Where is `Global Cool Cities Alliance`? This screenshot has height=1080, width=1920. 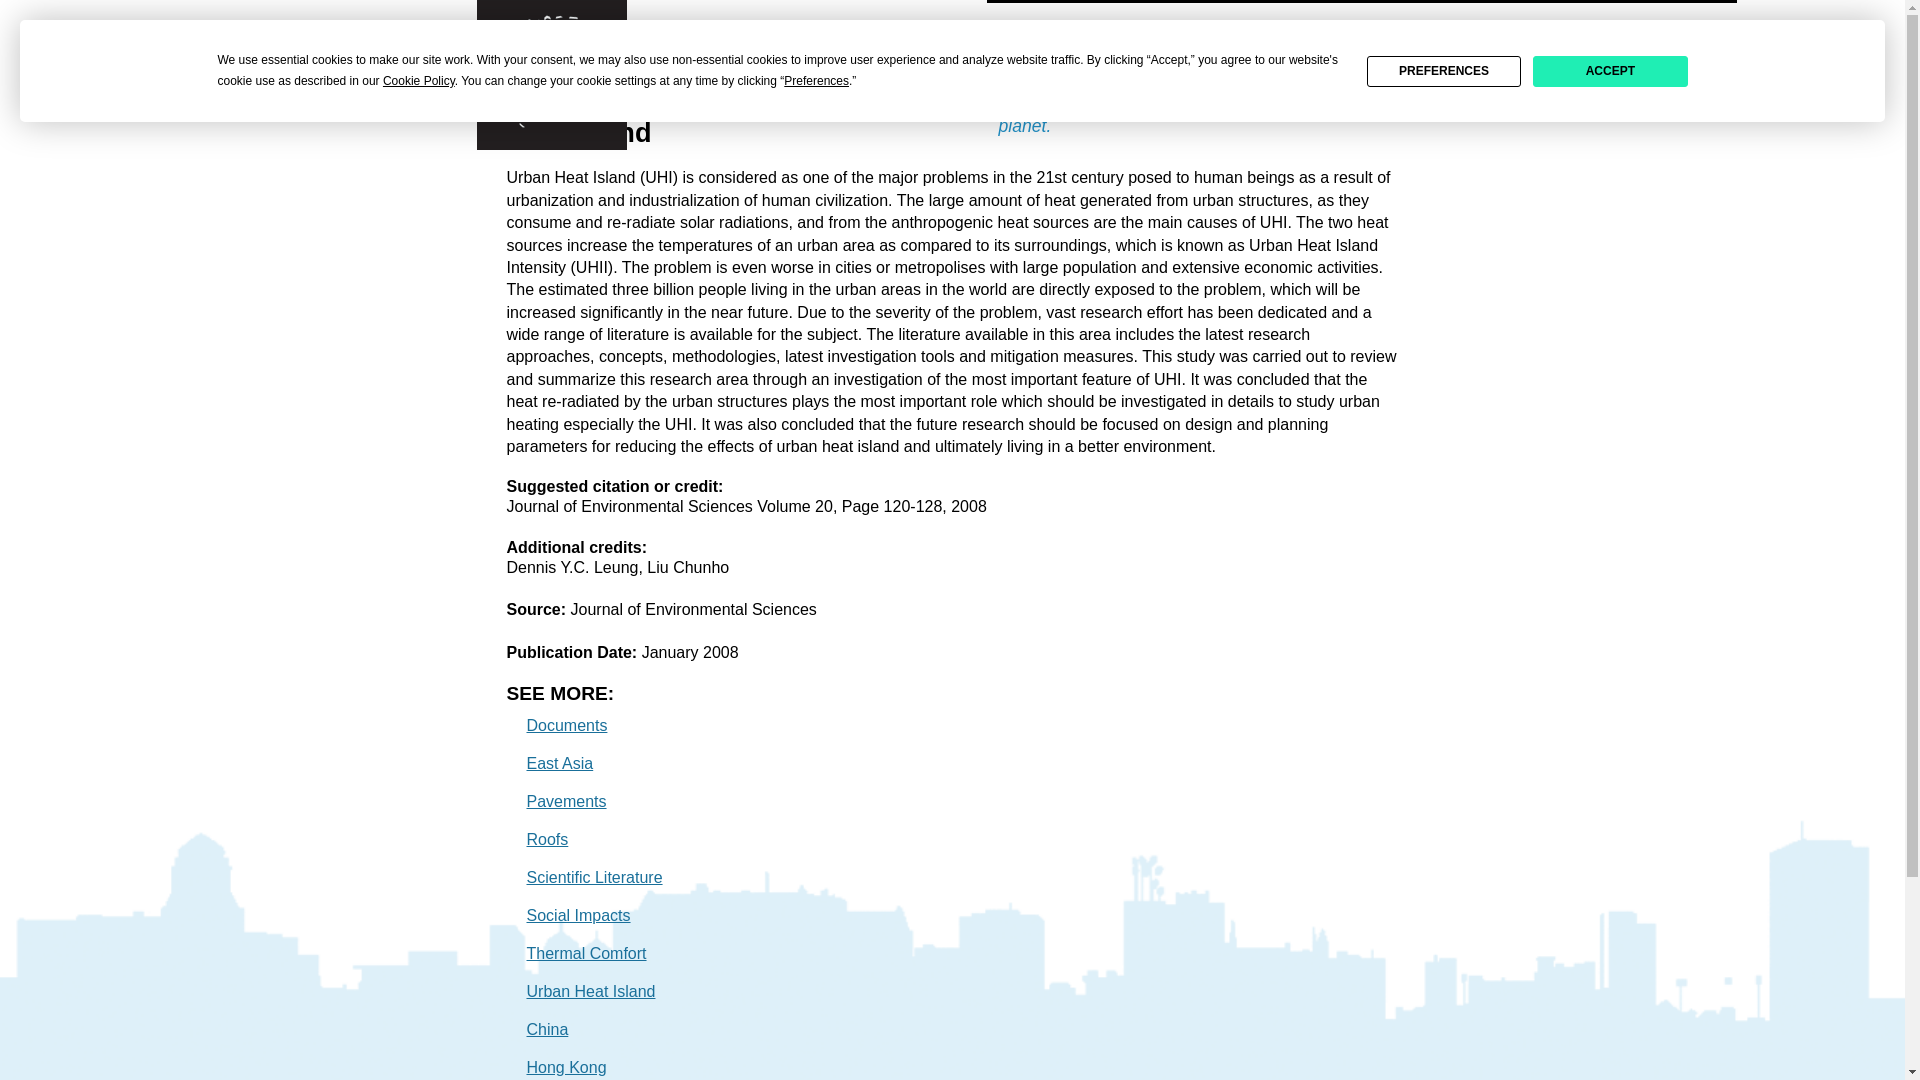 Global Cool Cities Alliance is located at coordinates (590, 24).